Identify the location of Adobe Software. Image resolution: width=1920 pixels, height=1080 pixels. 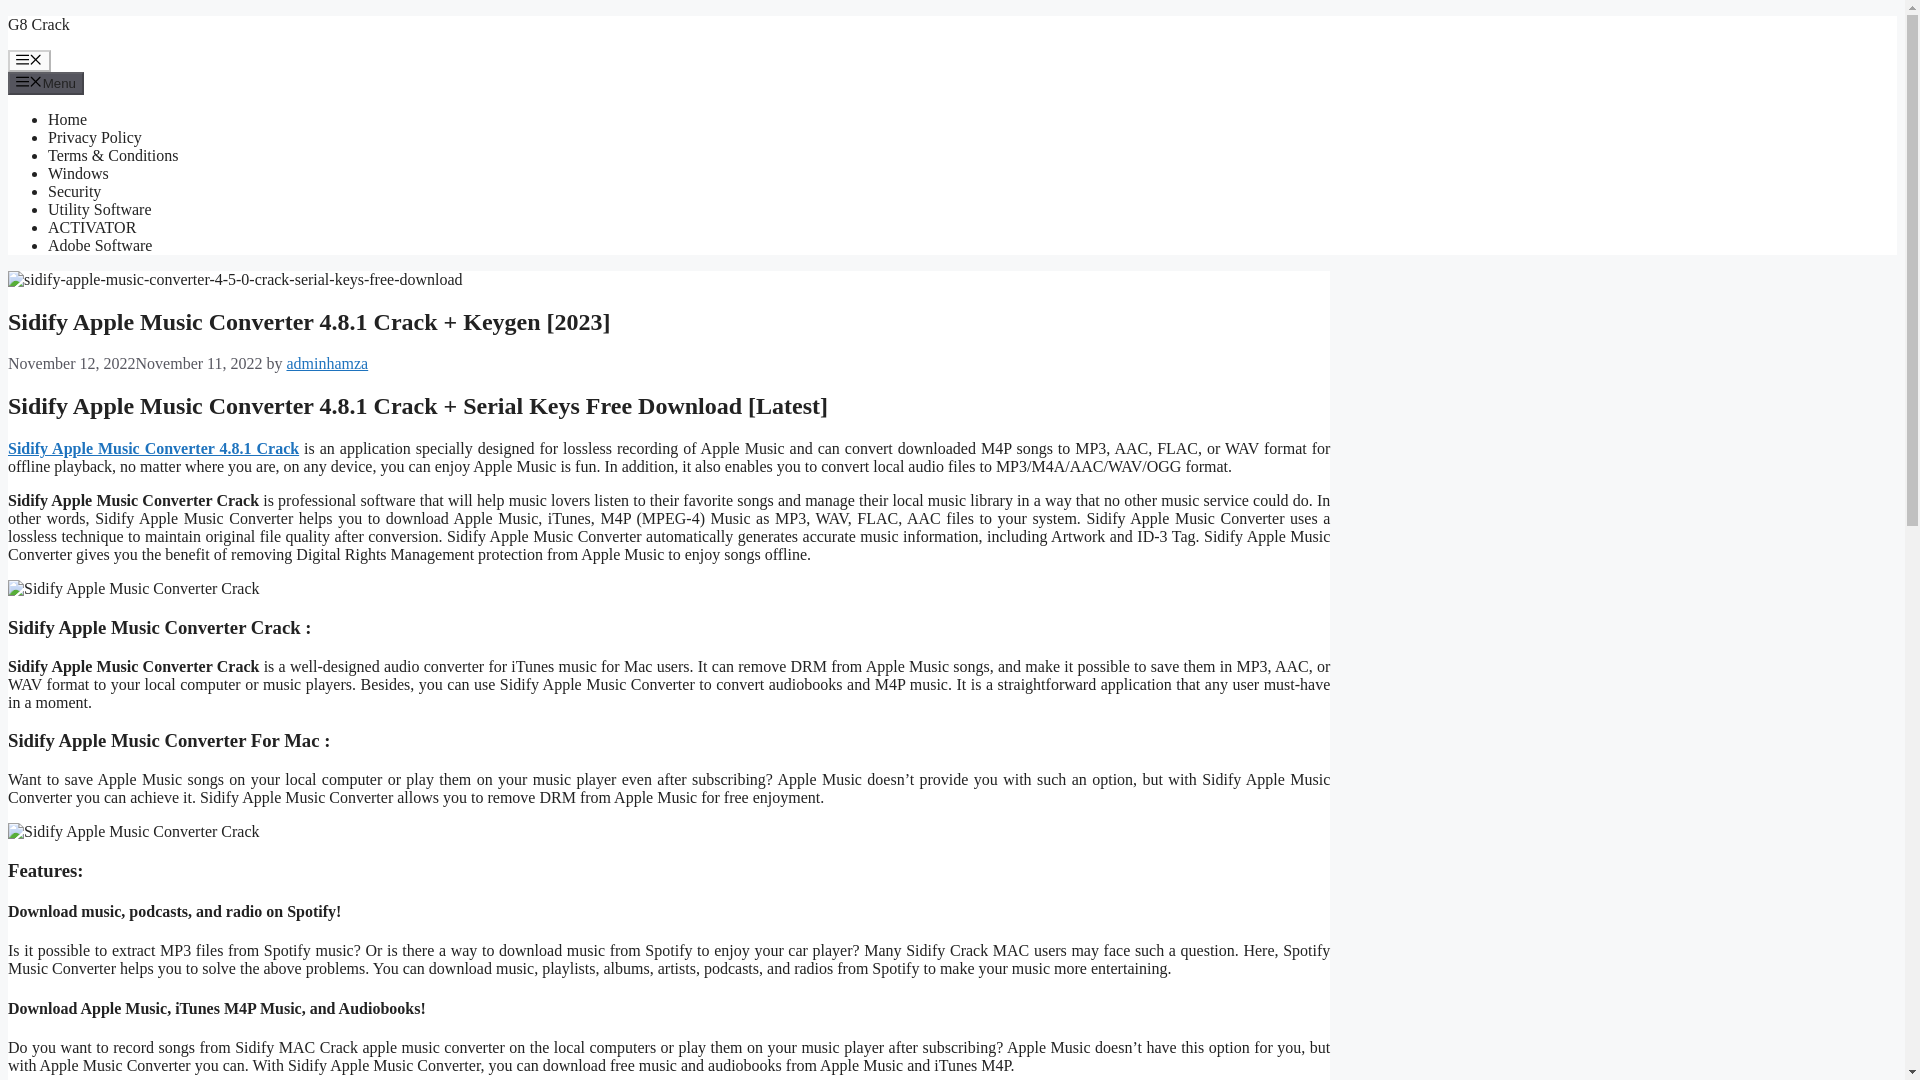
(100, 244).